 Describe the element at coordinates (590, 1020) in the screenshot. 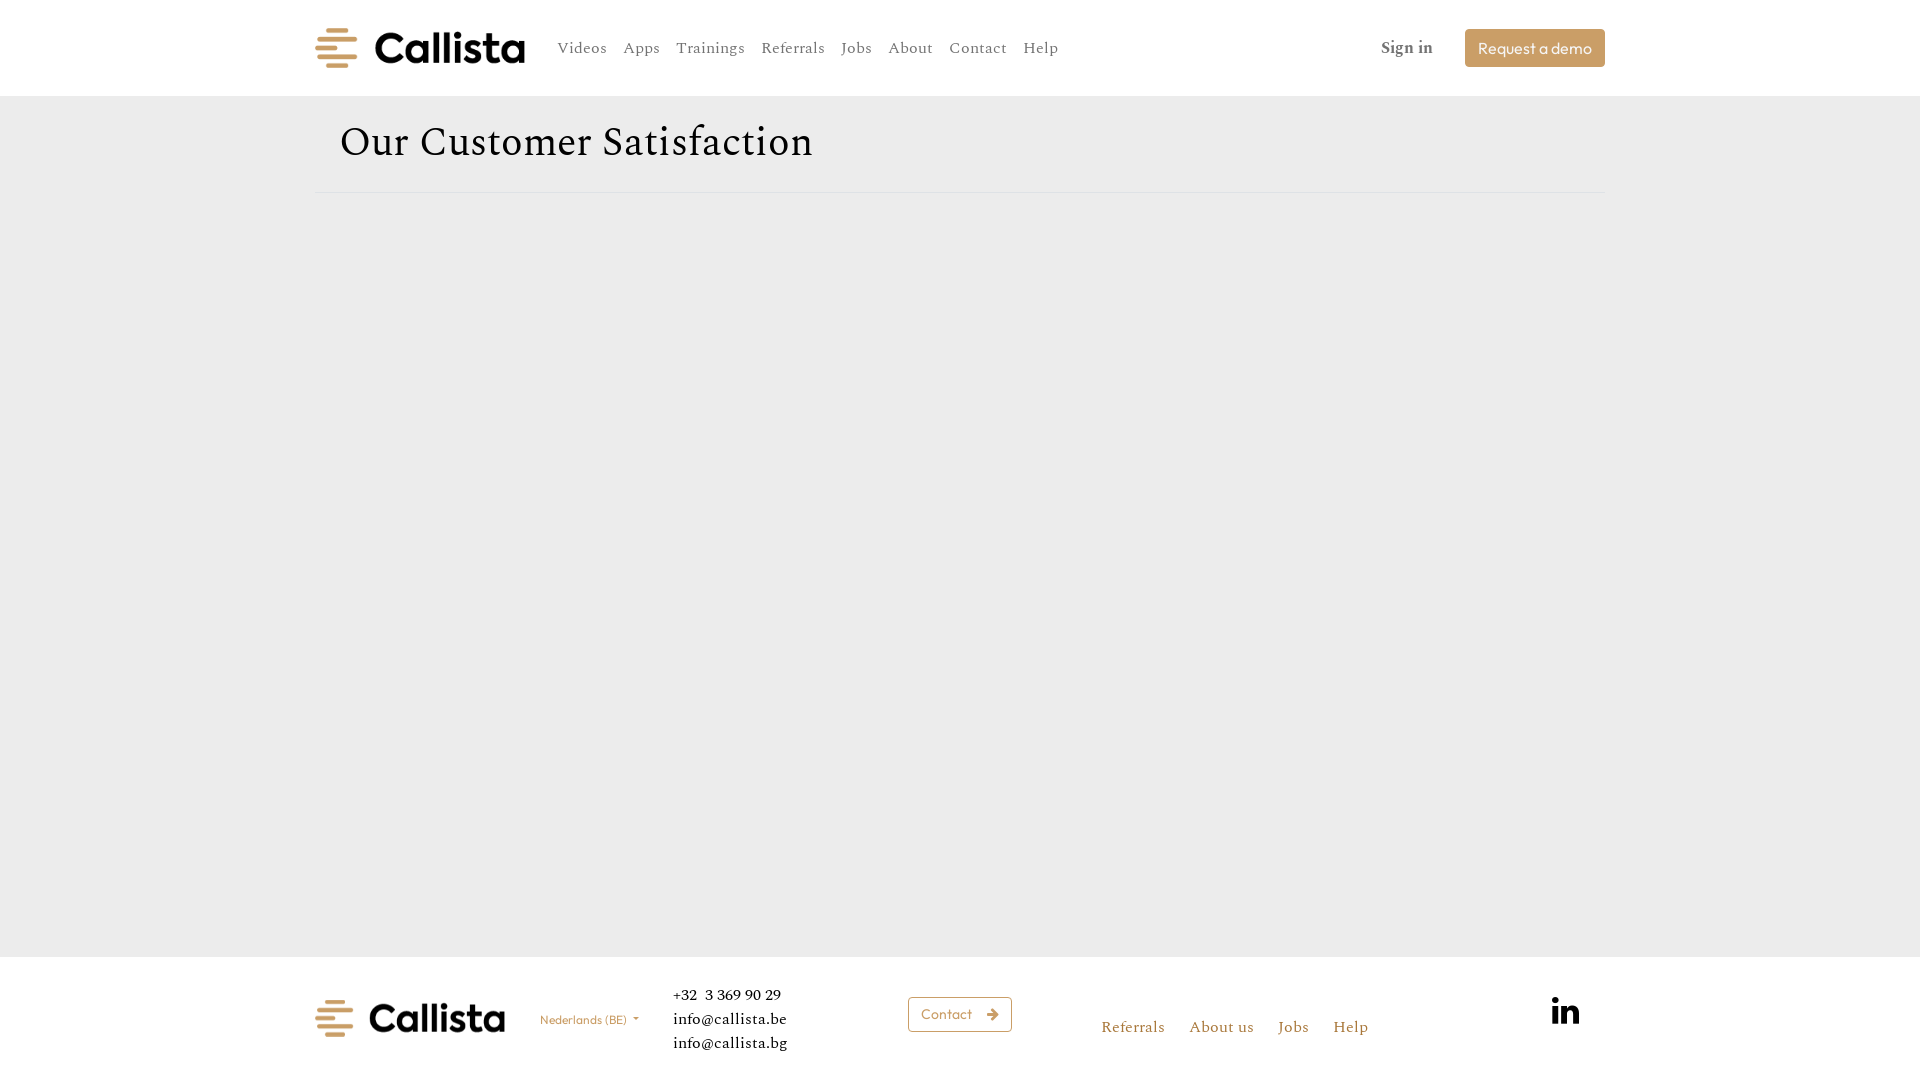

I see `Nederlands (BE)` at that location.